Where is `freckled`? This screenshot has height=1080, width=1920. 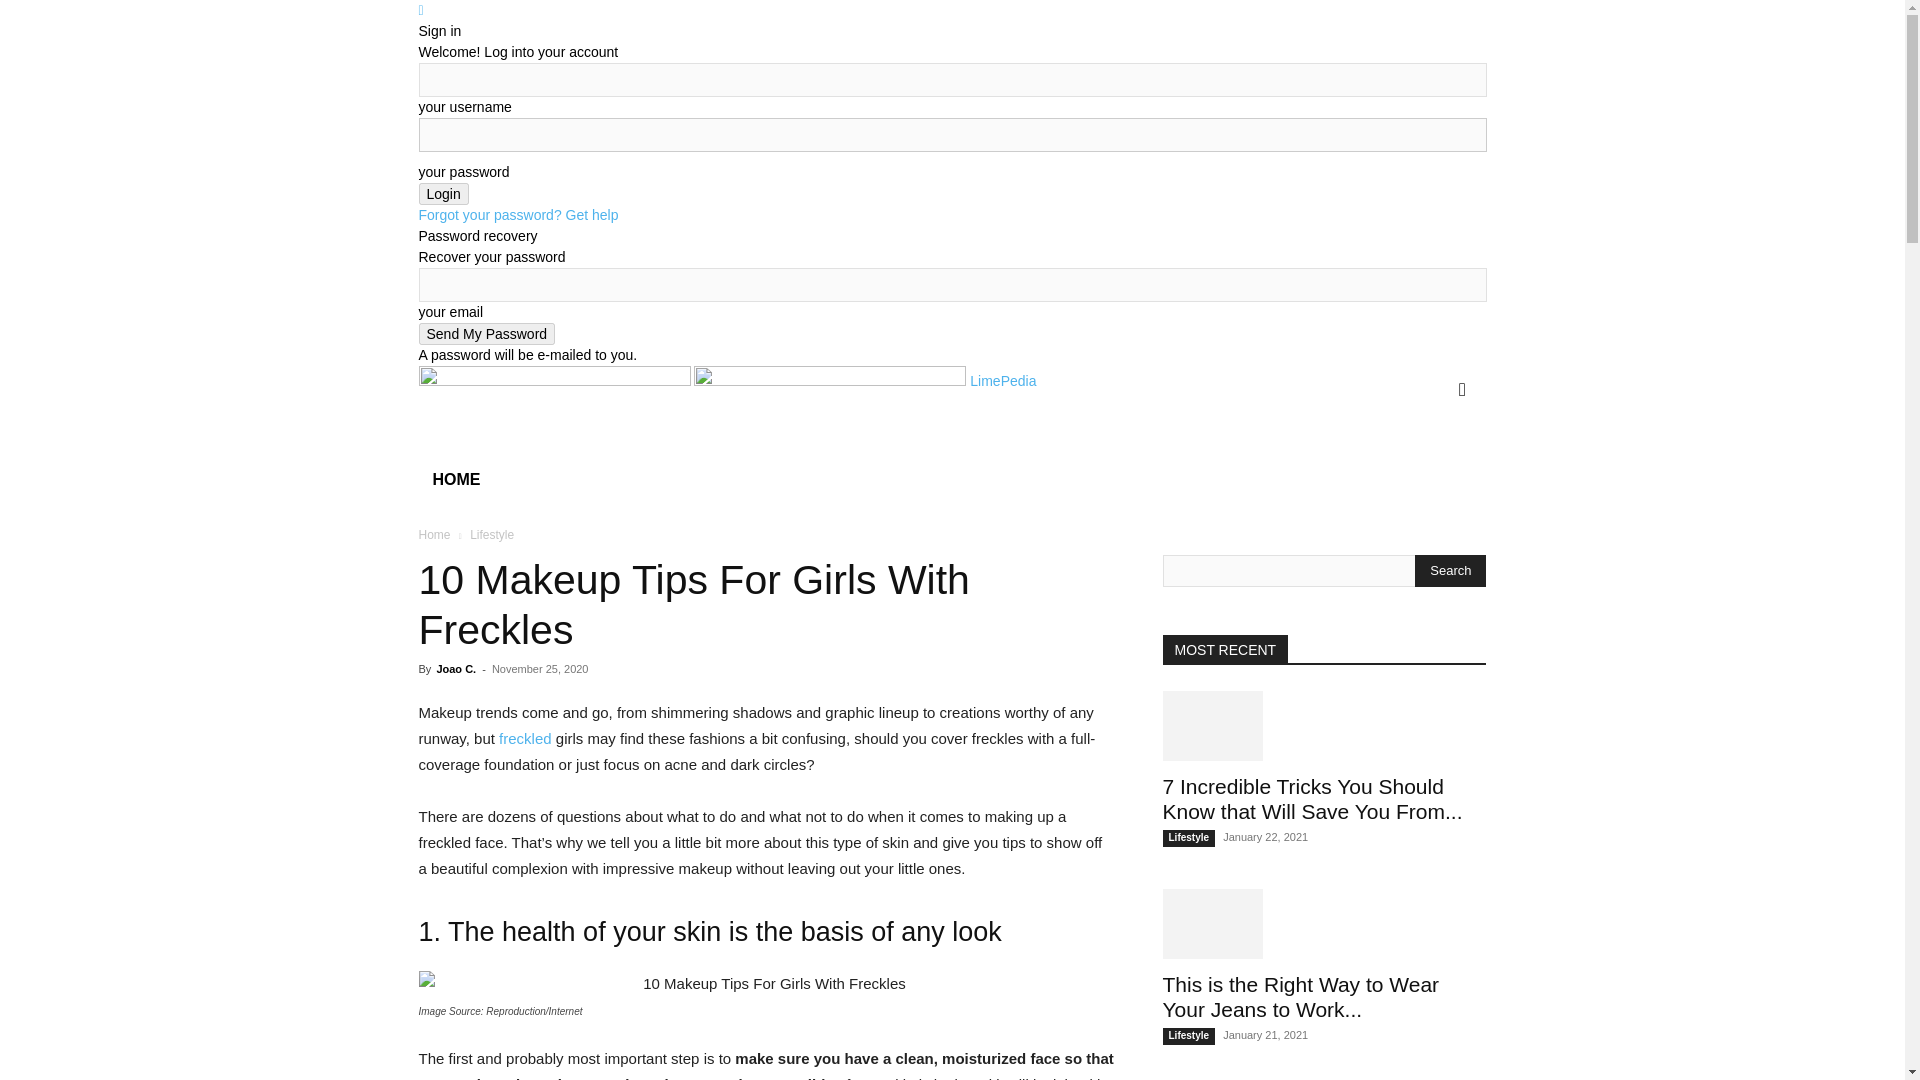 freckled is located at coordinates (526, 738).